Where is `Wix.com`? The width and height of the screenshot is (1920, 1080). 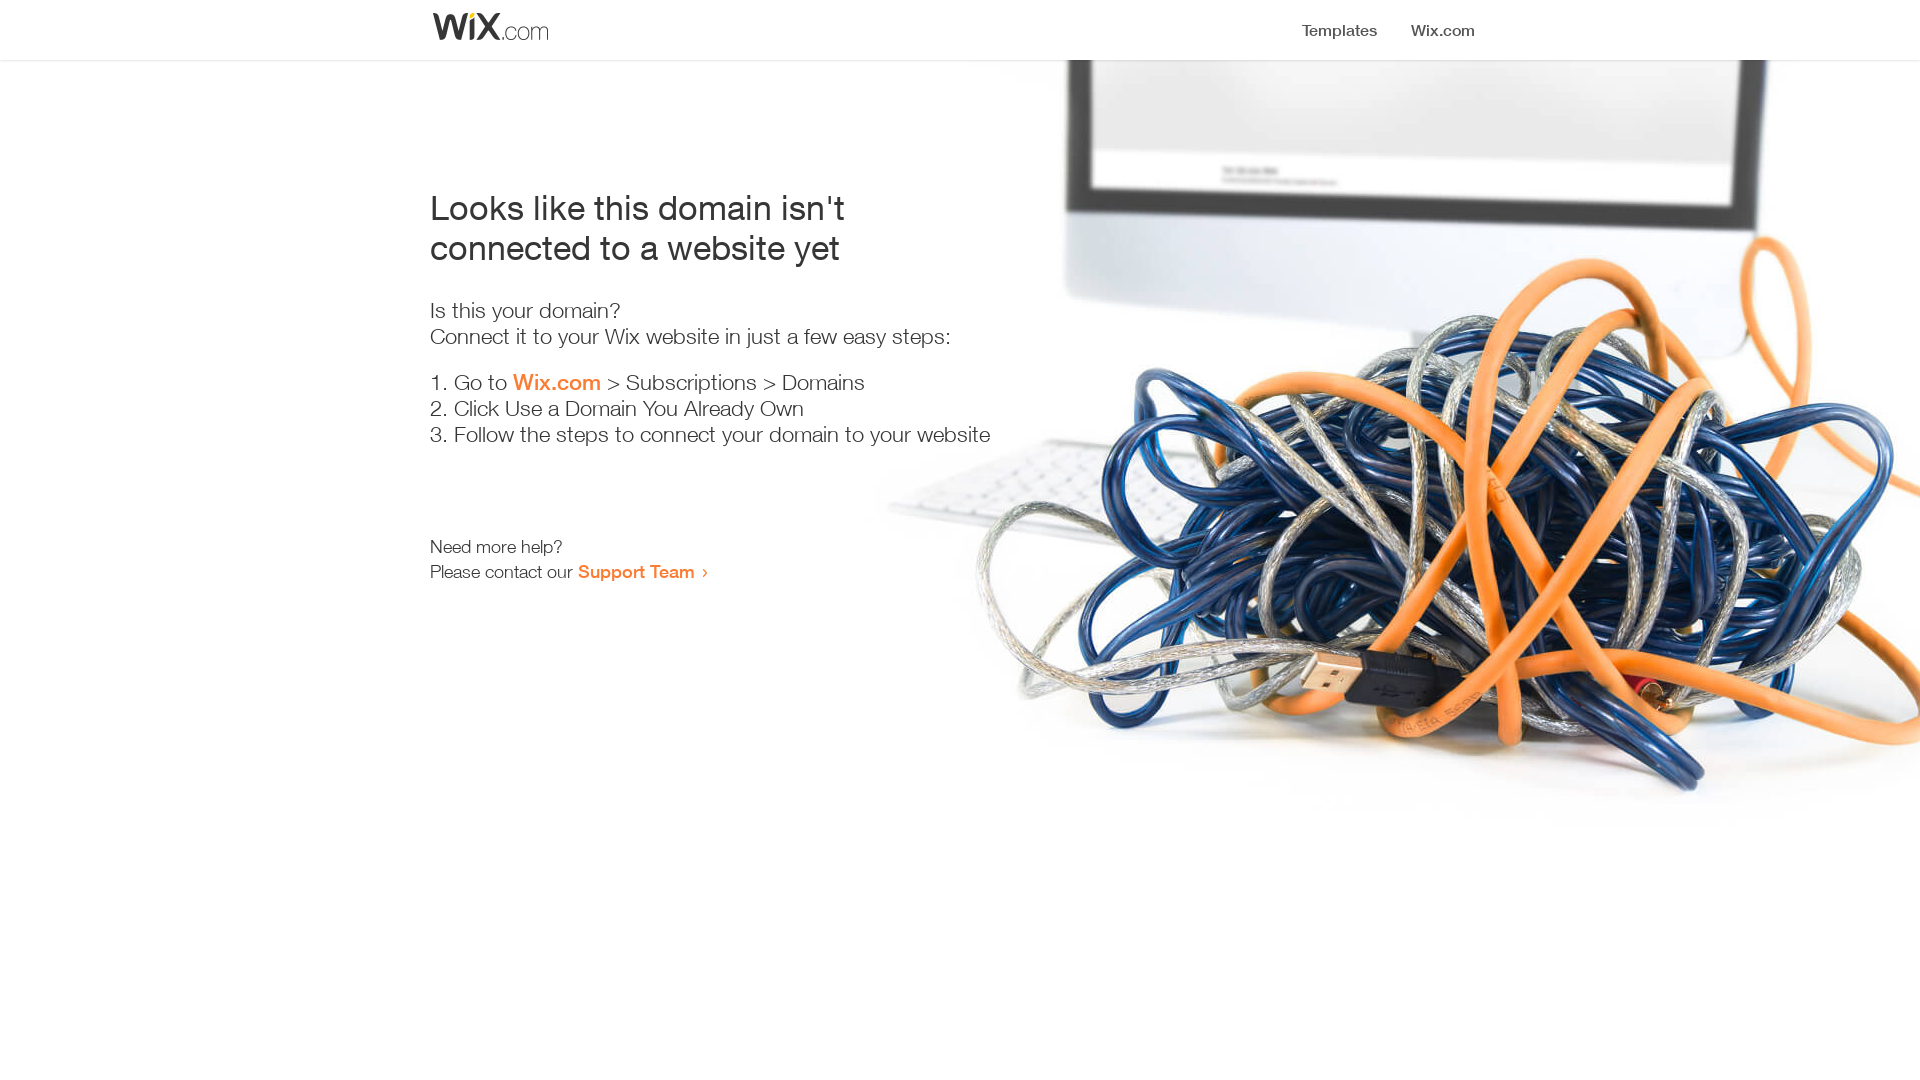 Wix.com is located at coordinates (557, 382).